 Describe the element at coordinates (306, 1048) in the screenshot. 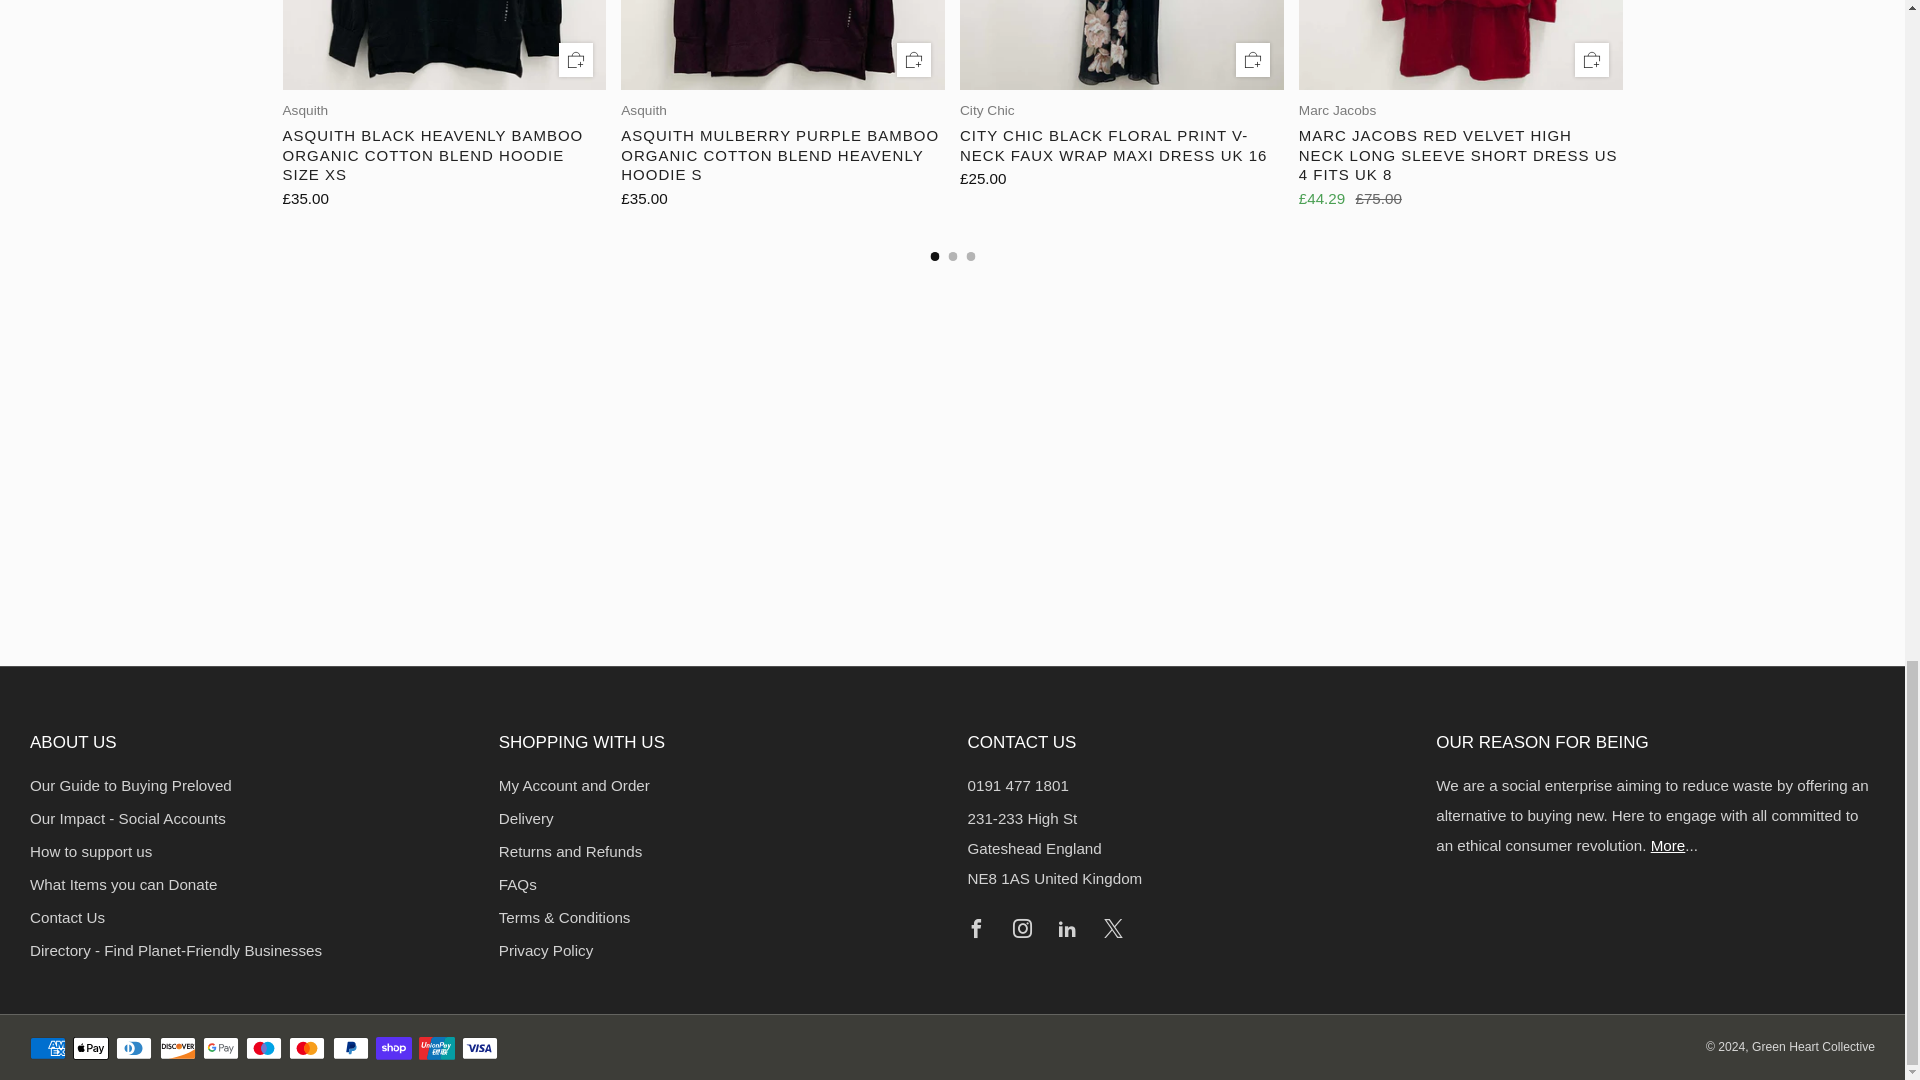

I see `Mastercard` at that location.